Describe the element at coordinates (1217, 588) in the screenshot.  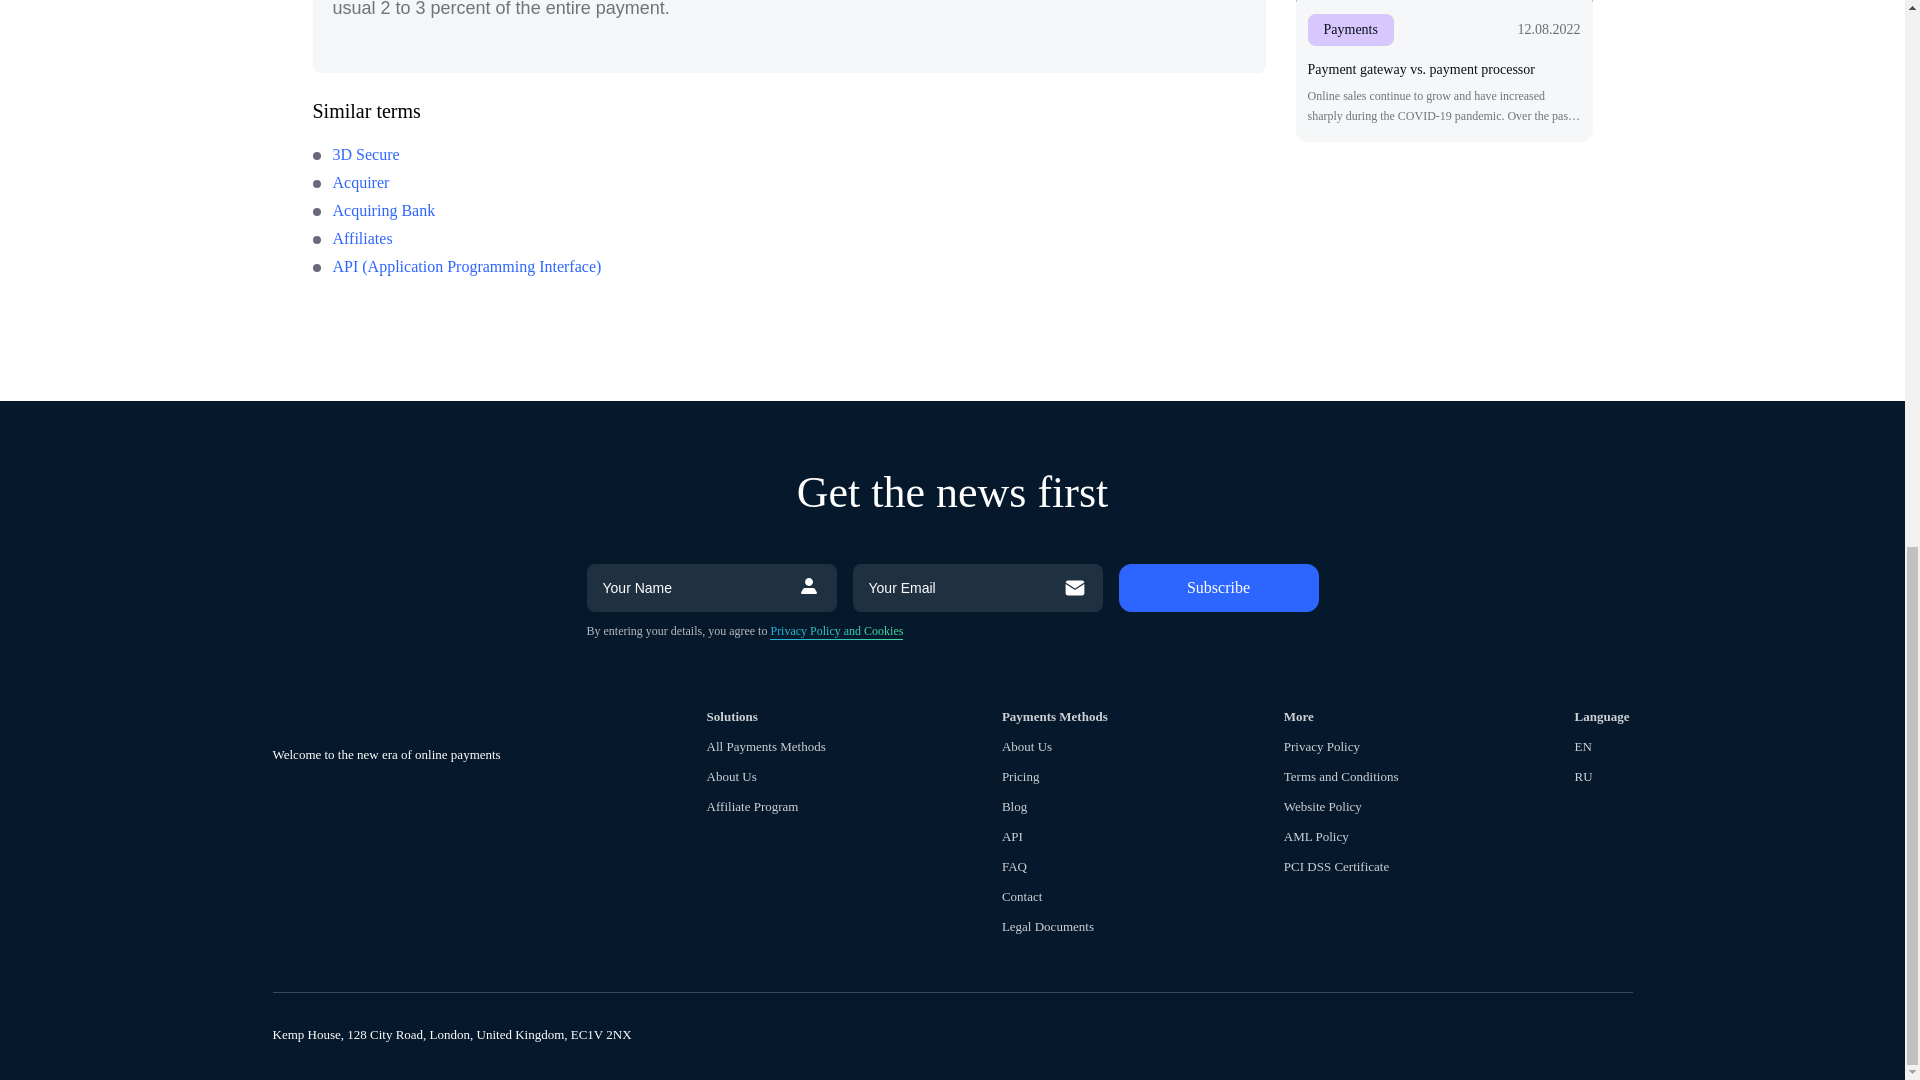
I see `Subscribe` at that location.